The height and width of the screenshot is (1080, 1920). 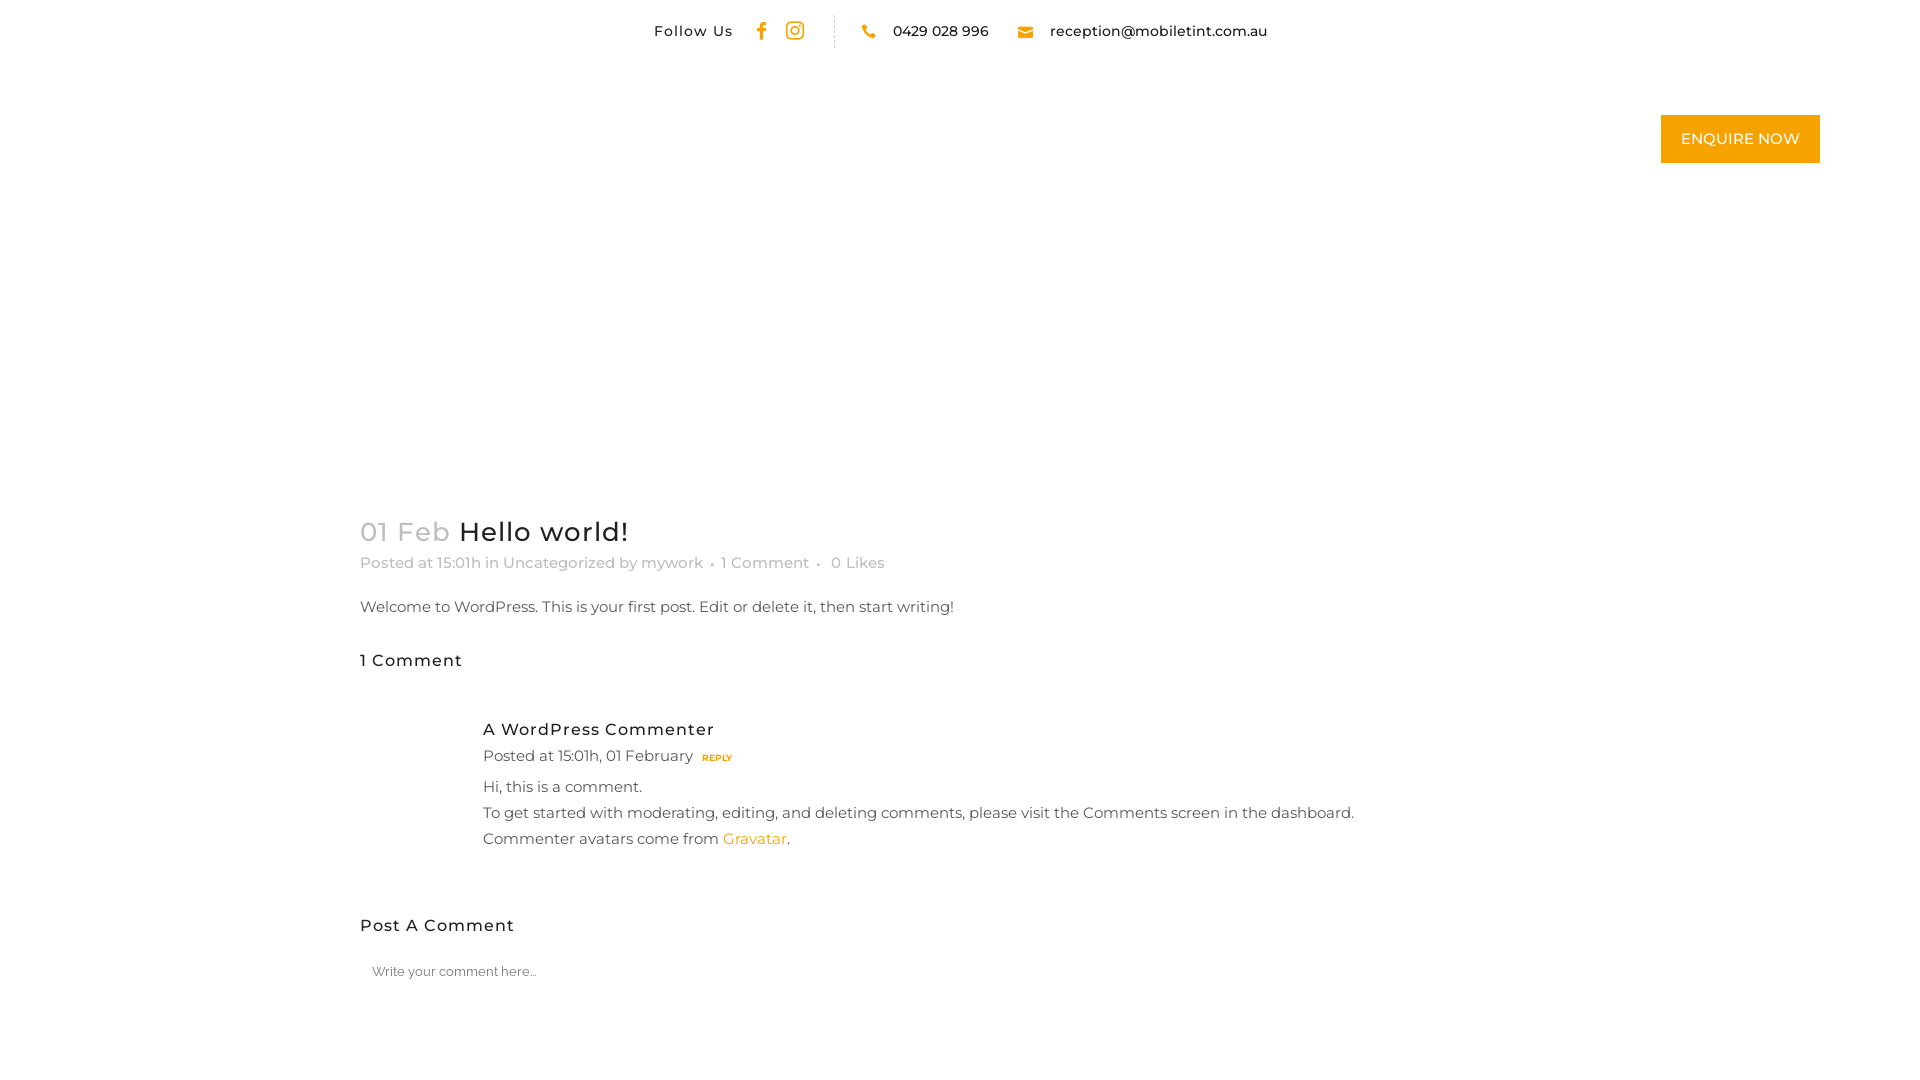 What do you see at coordinates (902, 140) in the screenshot?
I see `Why Us?` at bounding box center [902, 140].